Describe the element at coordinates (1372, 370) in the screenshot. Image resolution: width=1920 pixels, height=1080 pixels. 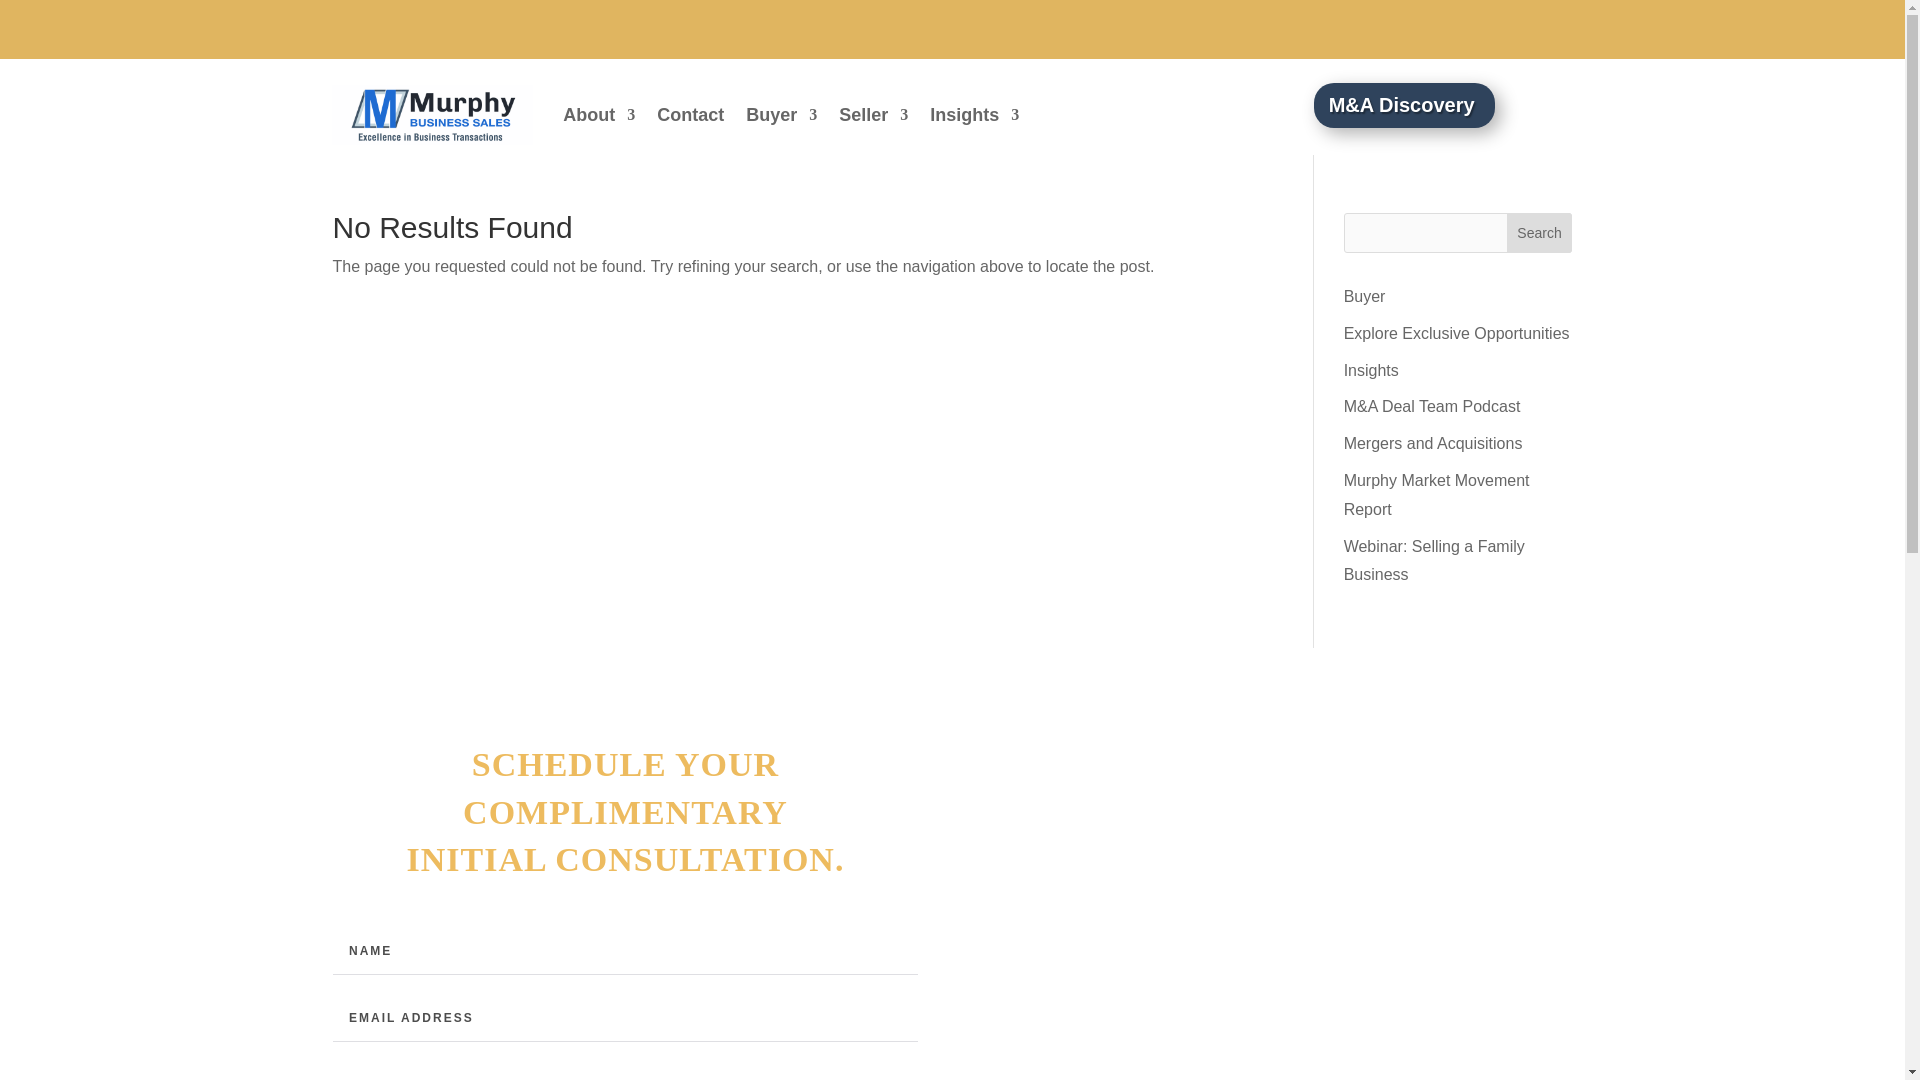
I see `Insights` at that location.